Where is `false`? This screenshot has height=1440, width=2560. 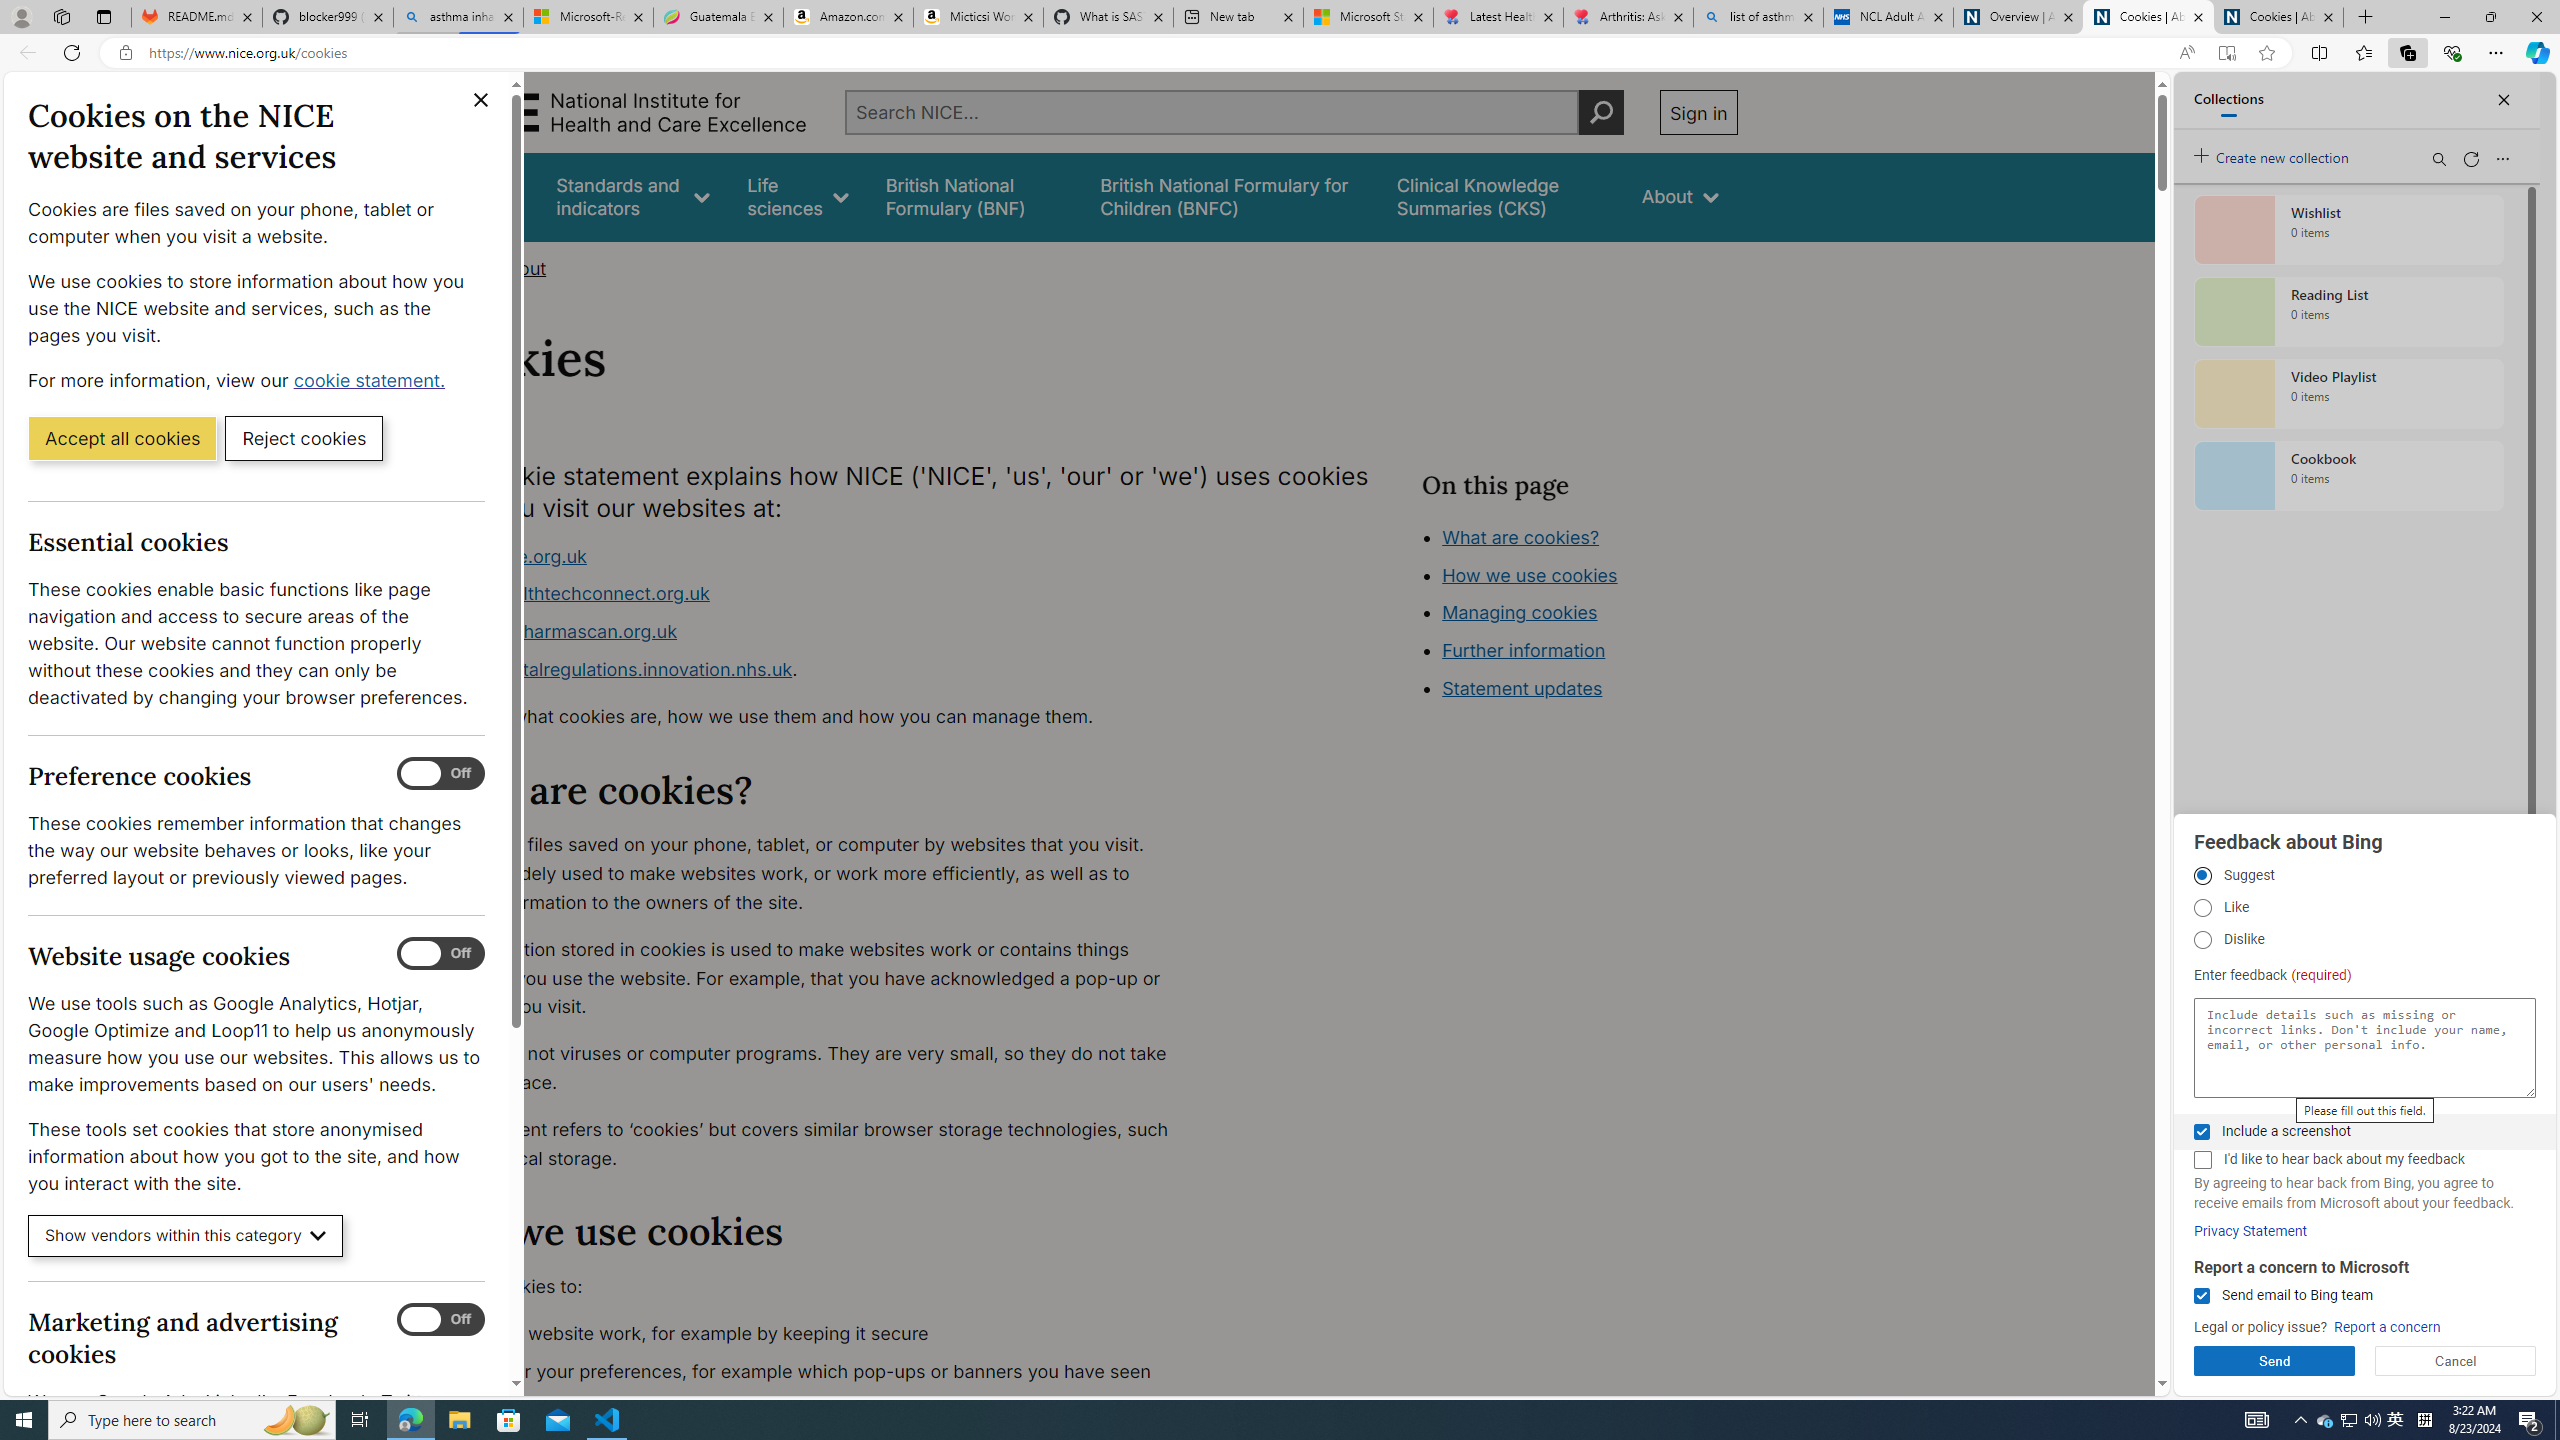 false is located at coordinates (1500, 196).